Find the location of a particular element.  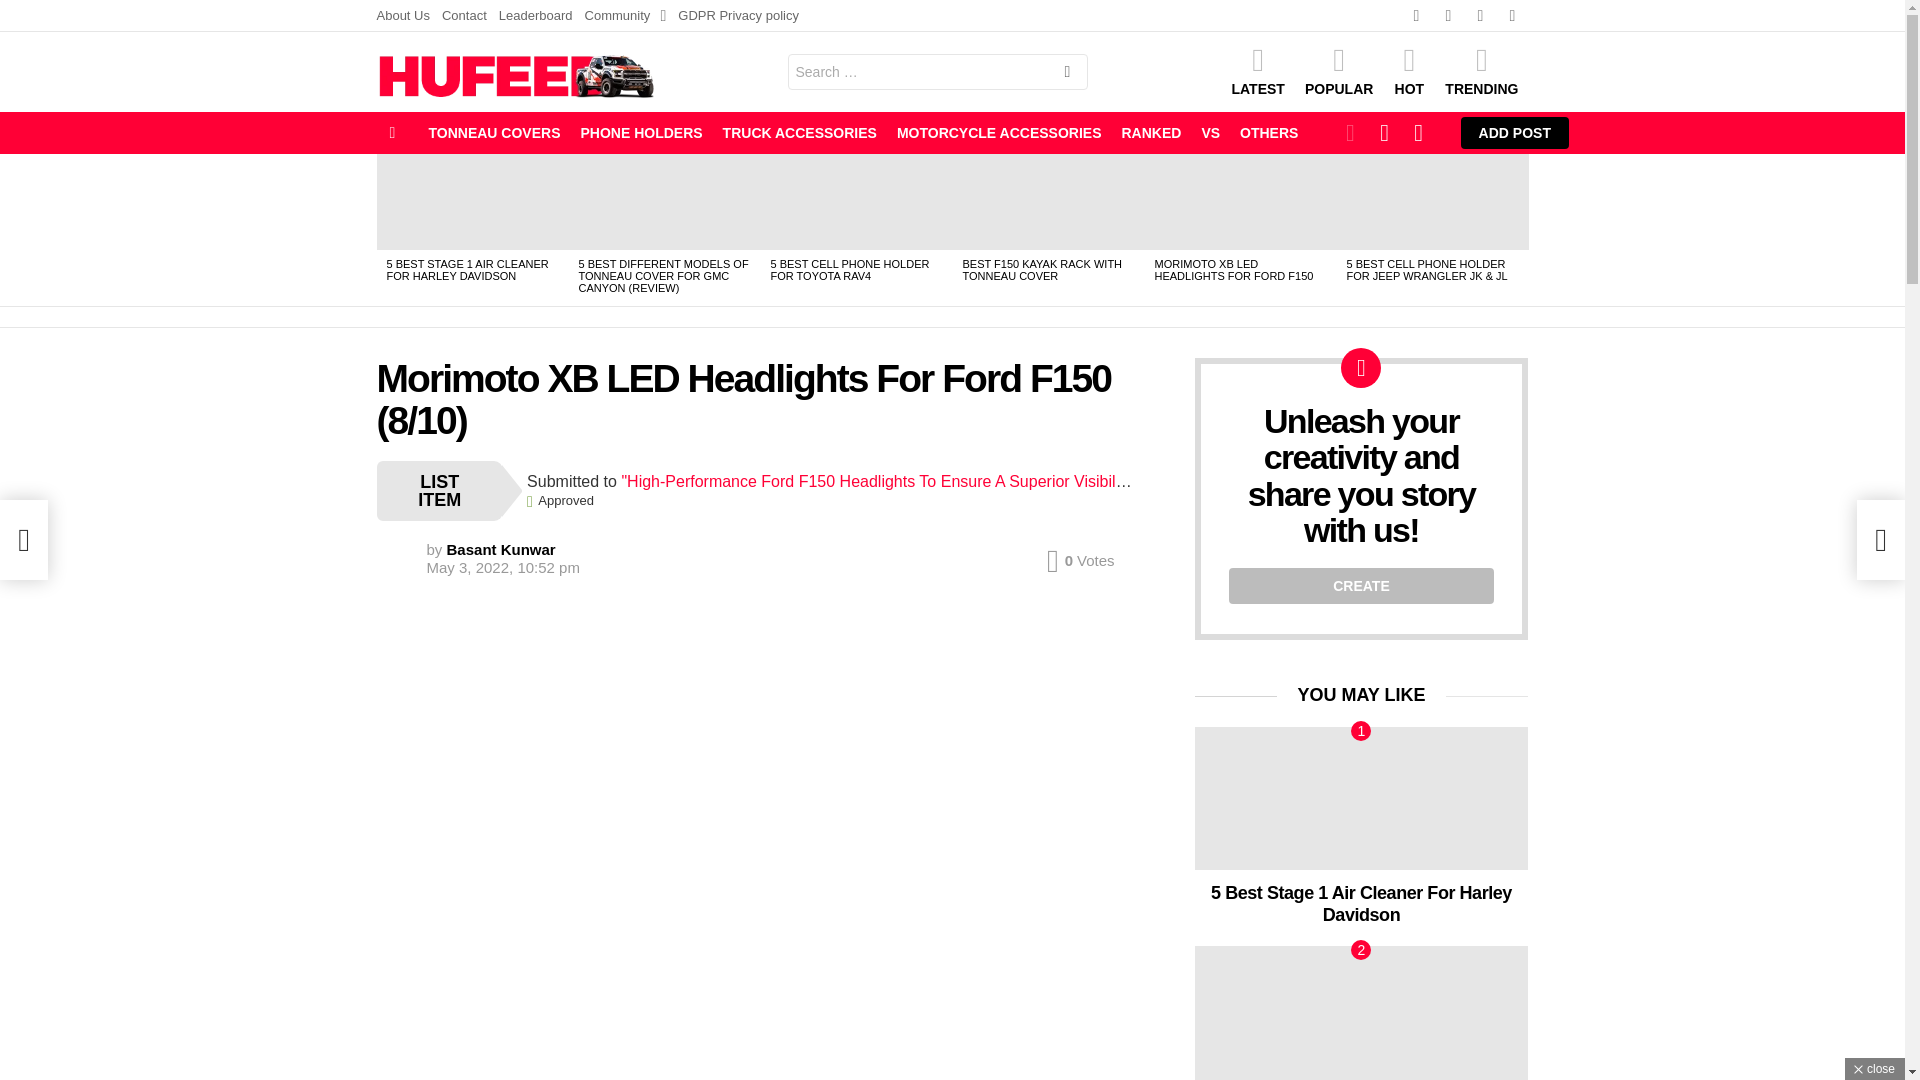

VS is located at coordinates (1210, 132).